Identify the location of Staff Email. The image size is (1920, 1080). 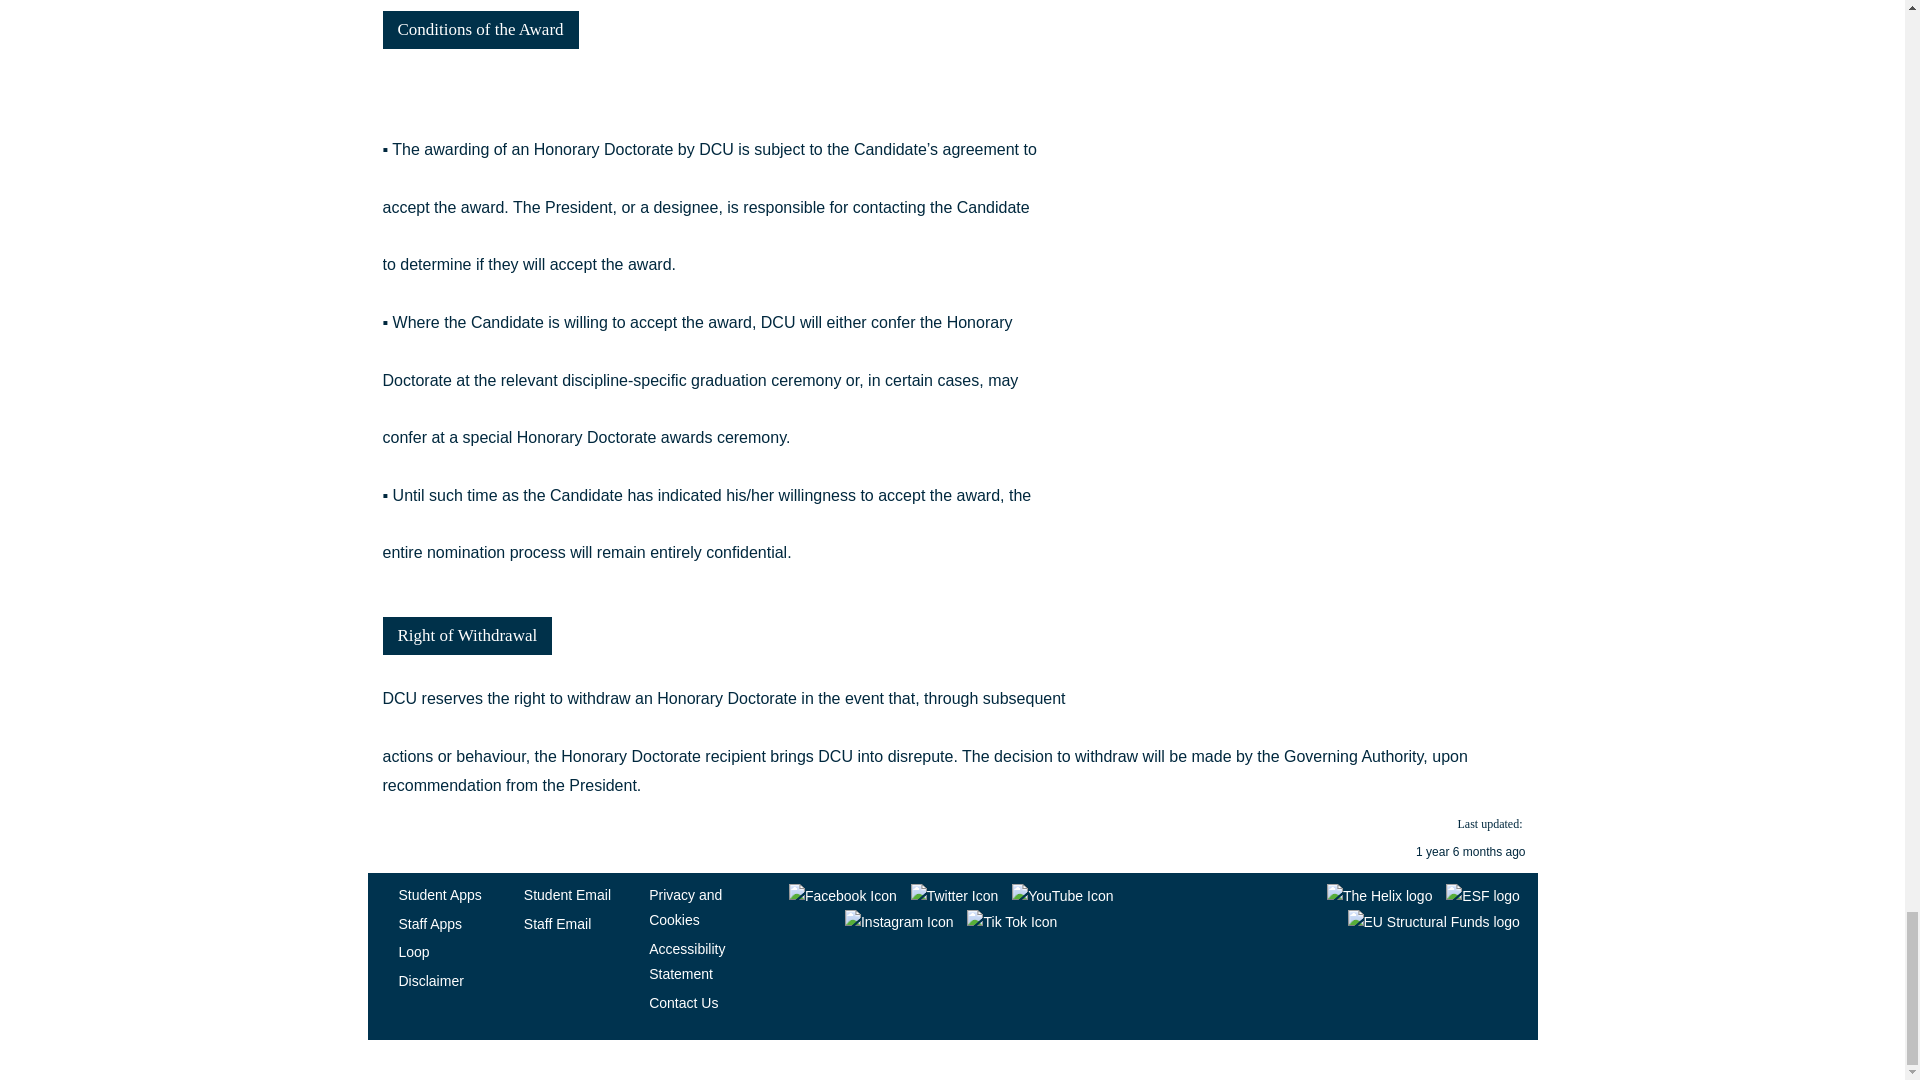
(558, 924).